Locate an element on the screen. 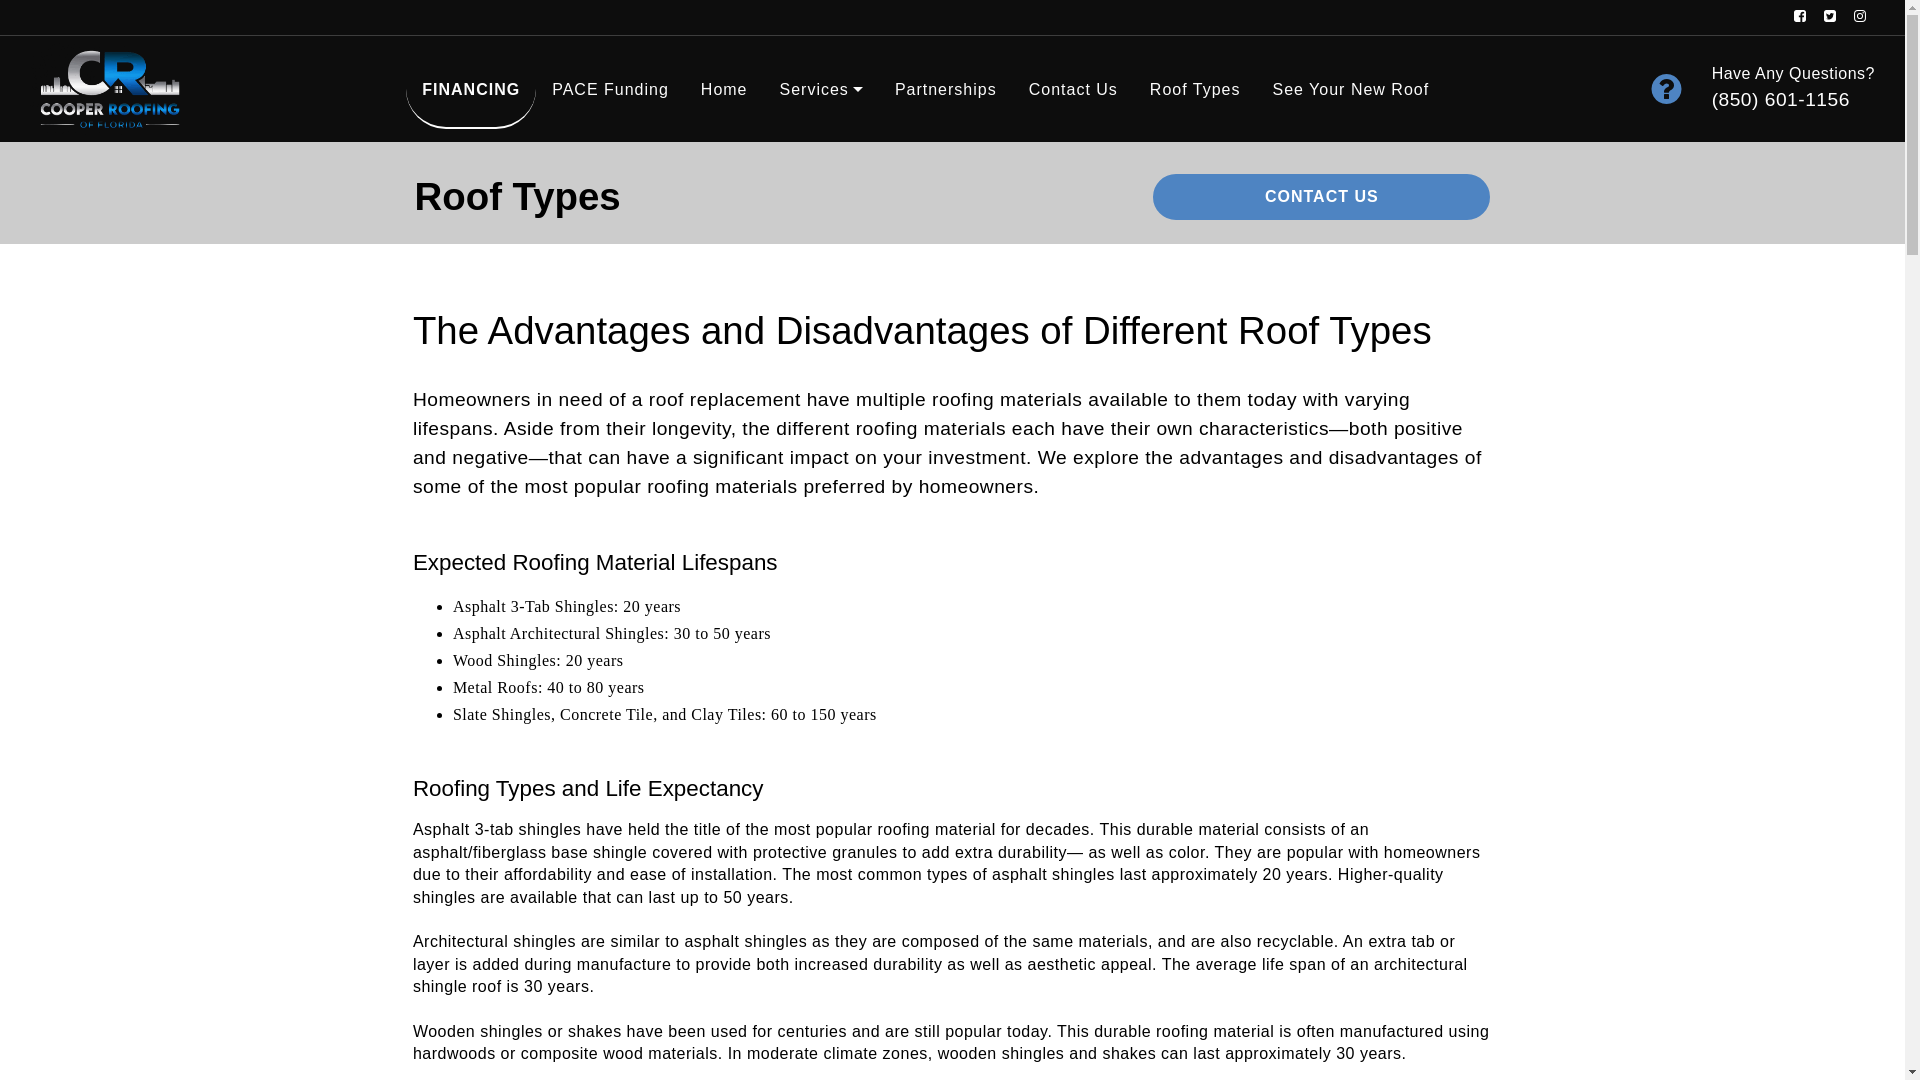 This screenshot has height=1080, width=1920. Services is located at coordinates (822, 88).